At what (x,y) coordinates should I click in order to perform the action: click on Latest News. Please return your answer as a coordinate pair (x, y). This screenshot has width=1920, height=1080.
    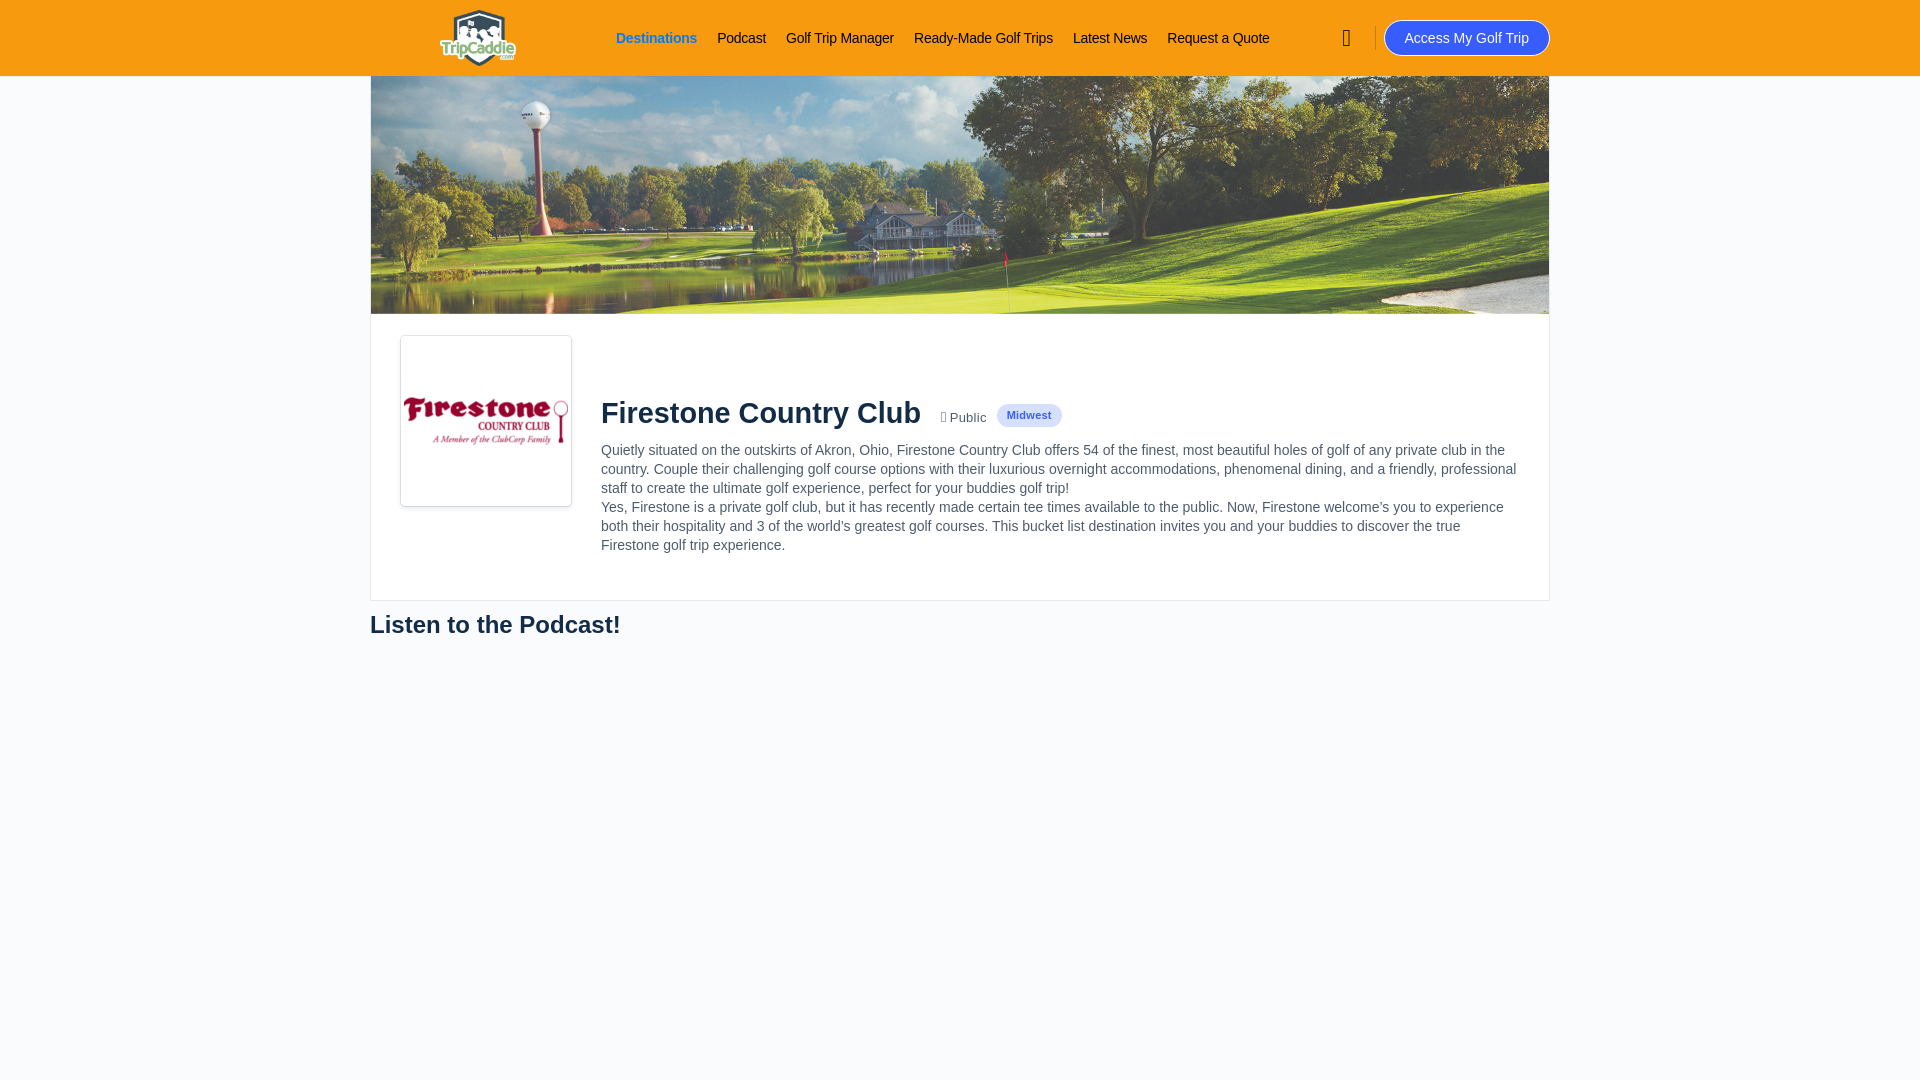
    Looking at the image, I should click on (1110, 38).